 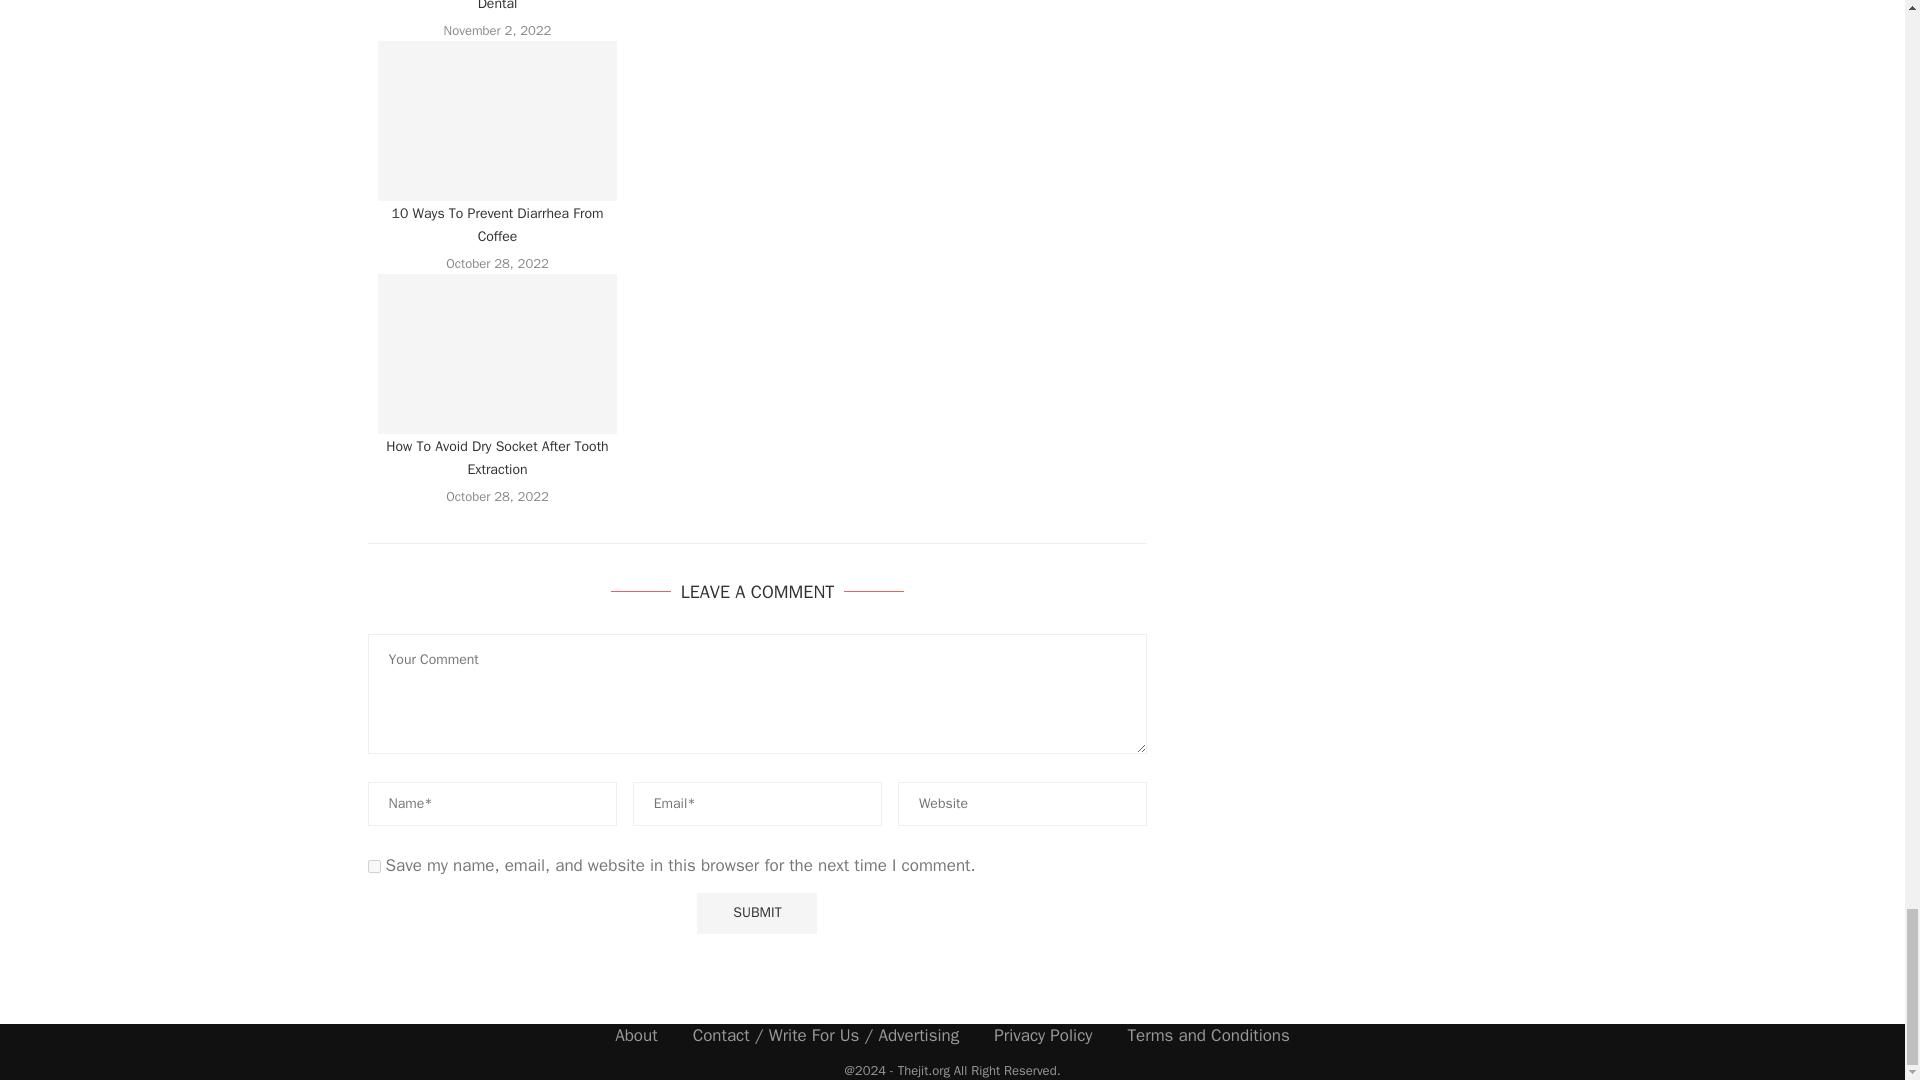 What do you see at coordinates (374, 866) in the screenshot?
I see `yes` at bounding box center [374, 866].